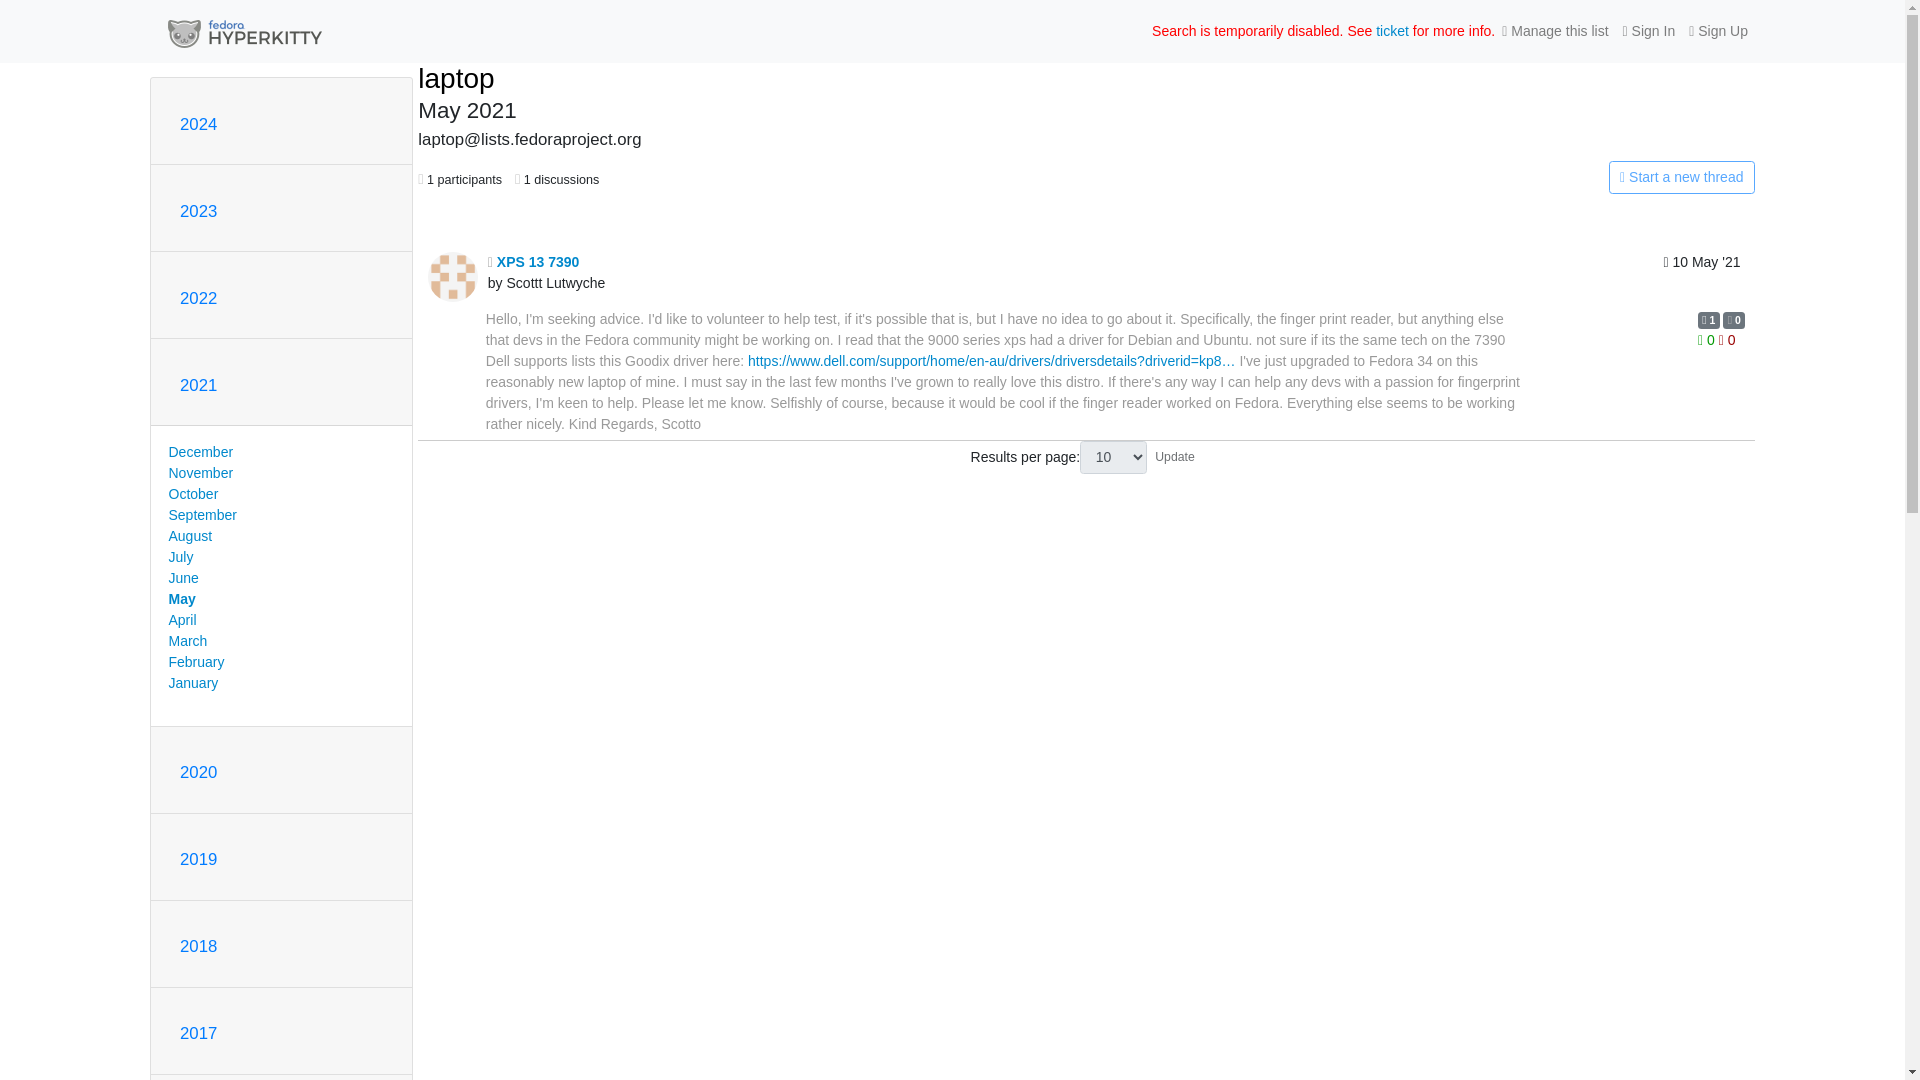 This screenshot has width=1920, height=1080. Describe the element at coordinates (198, 298) in the screenshot. I see `2022` at that location.